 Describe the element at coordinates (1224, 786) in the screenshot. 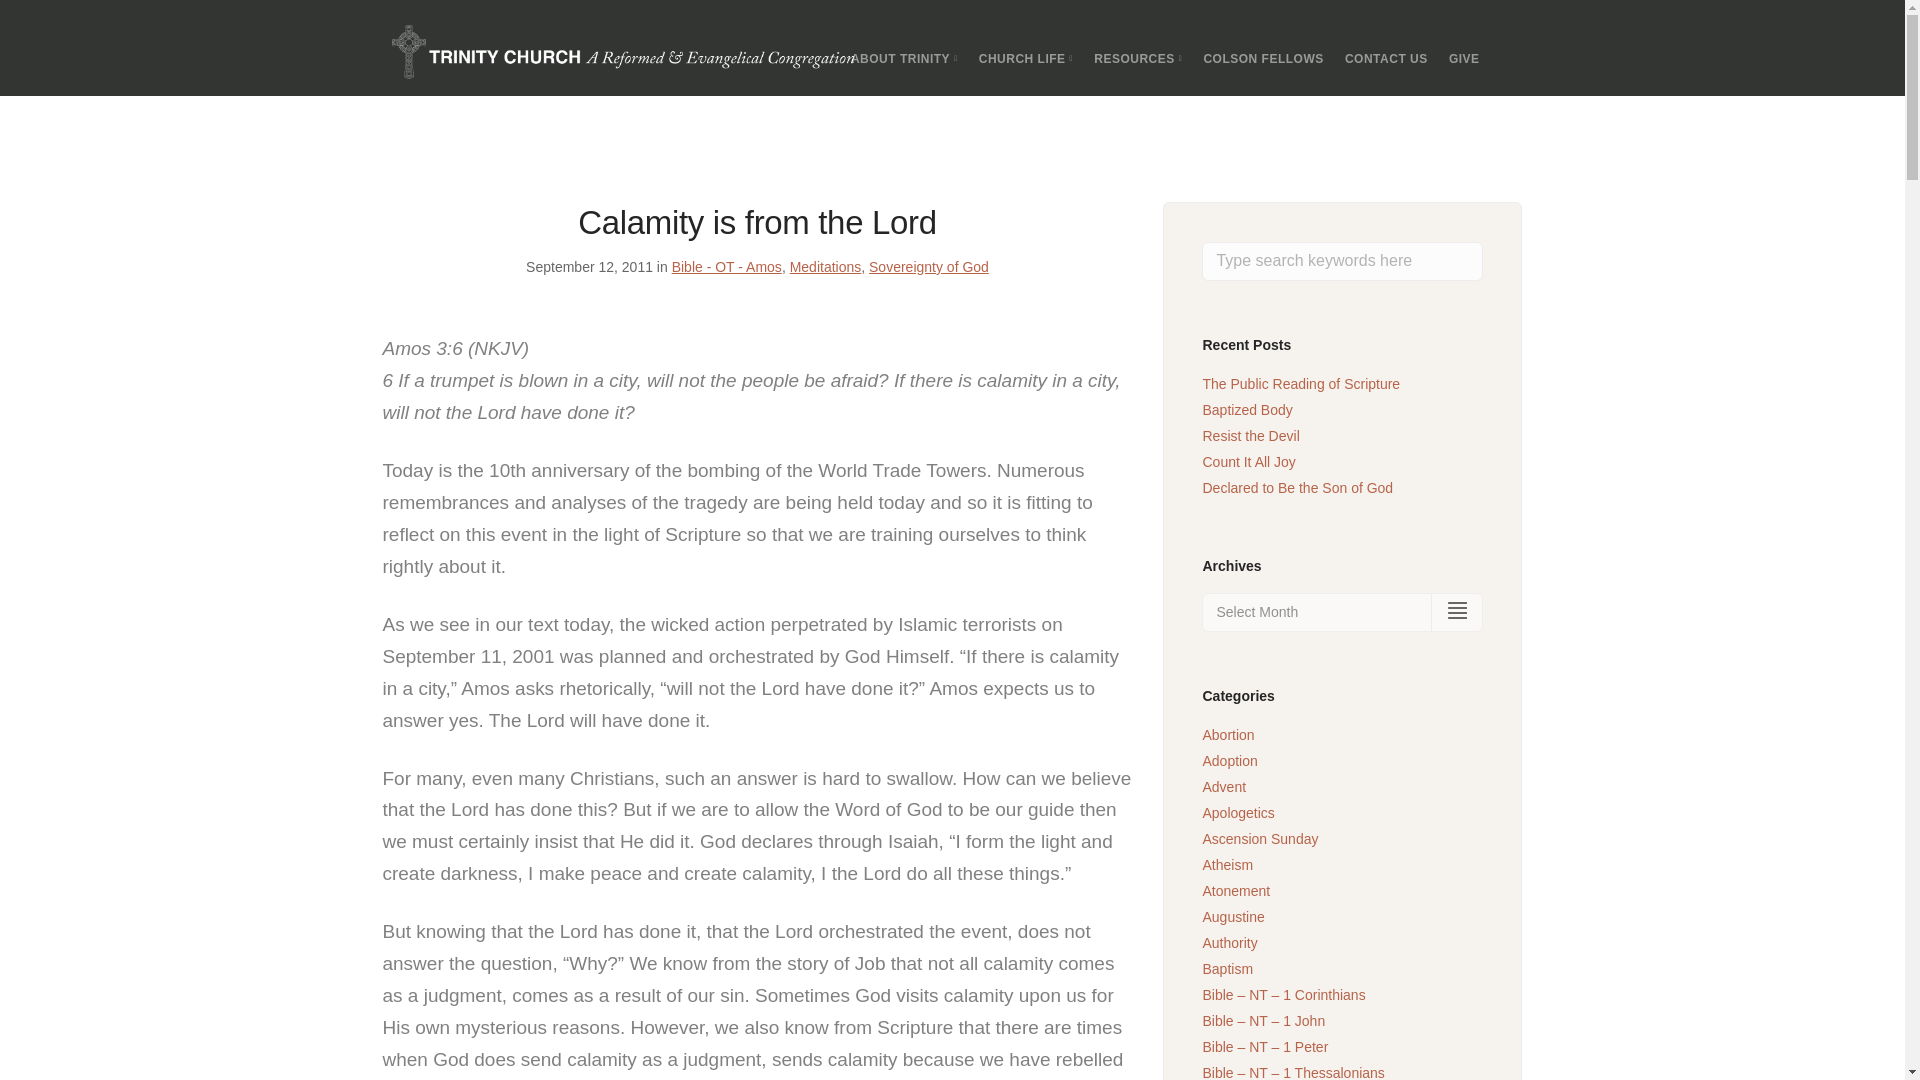

I see `Advent` at that location.